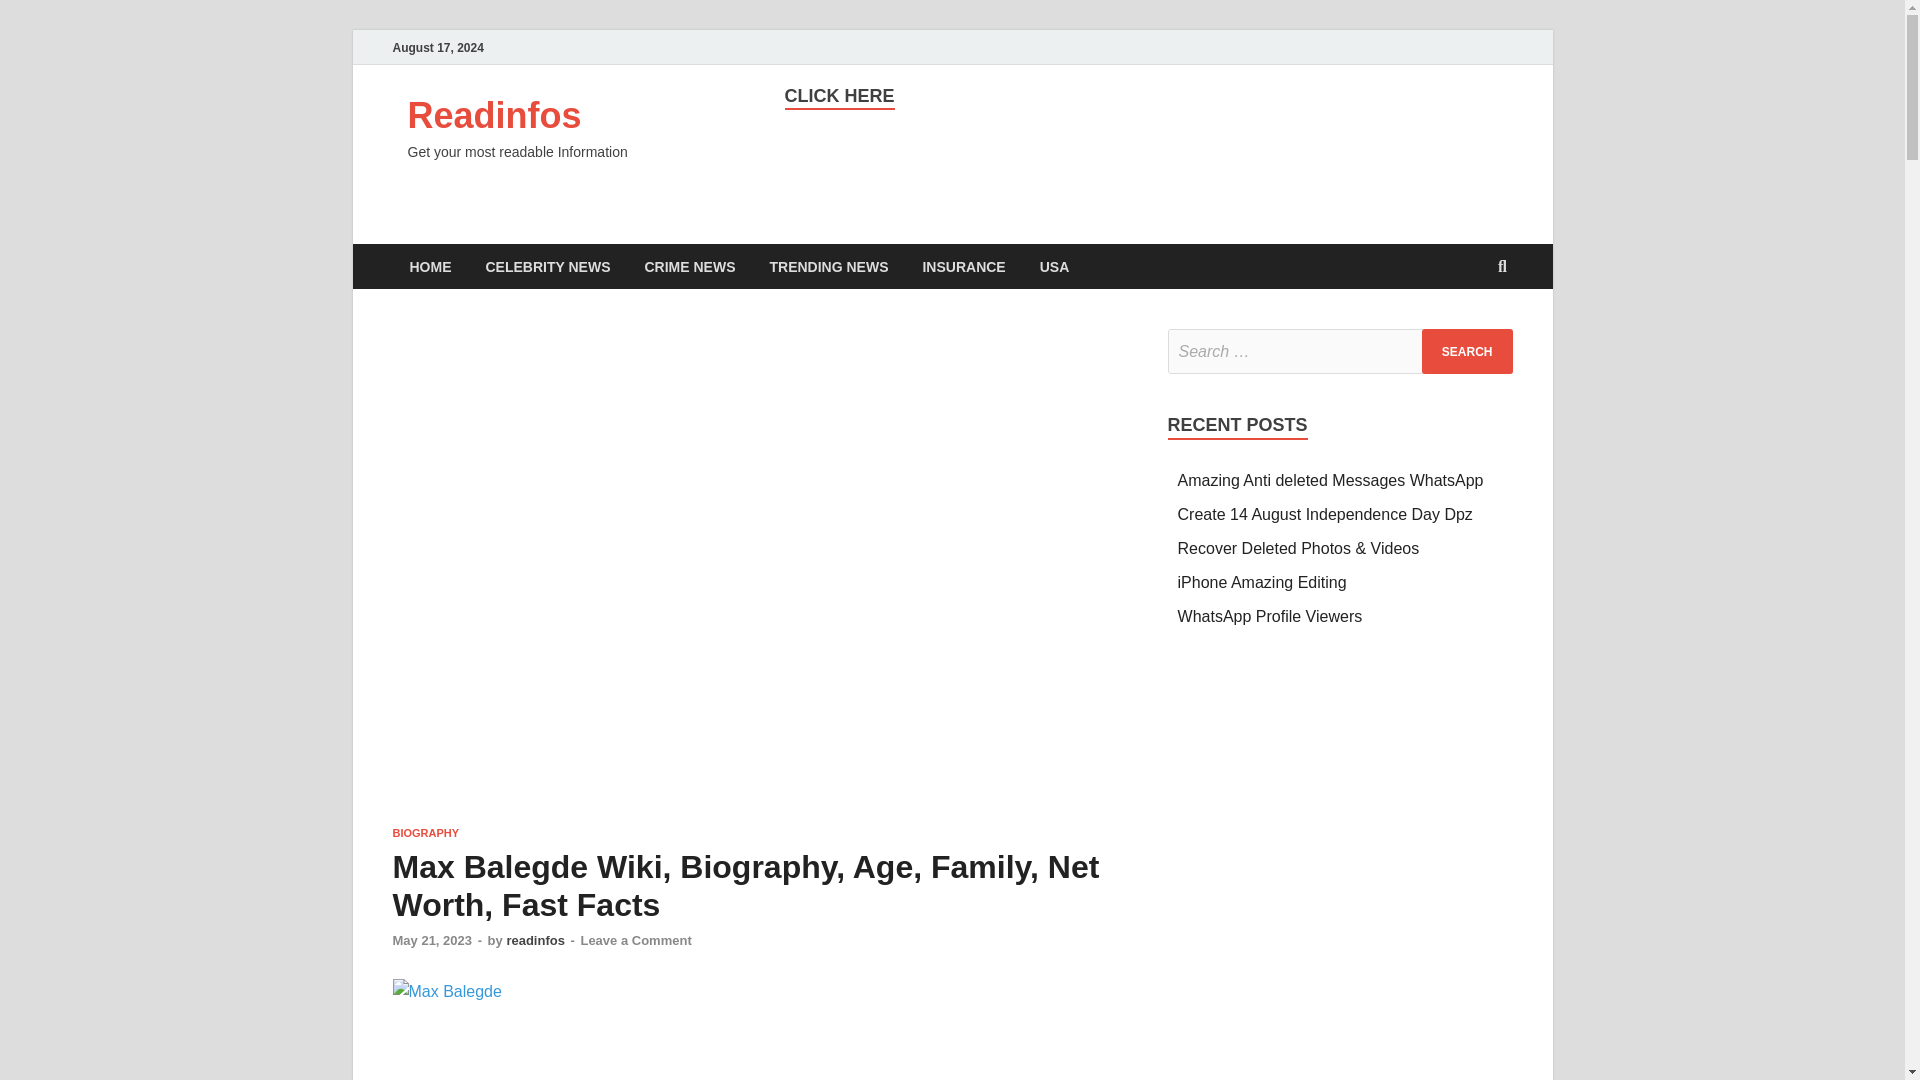  Describe the element at coordinates (635, 940) in the screenshot. I see `Leave a Comment` at that location.